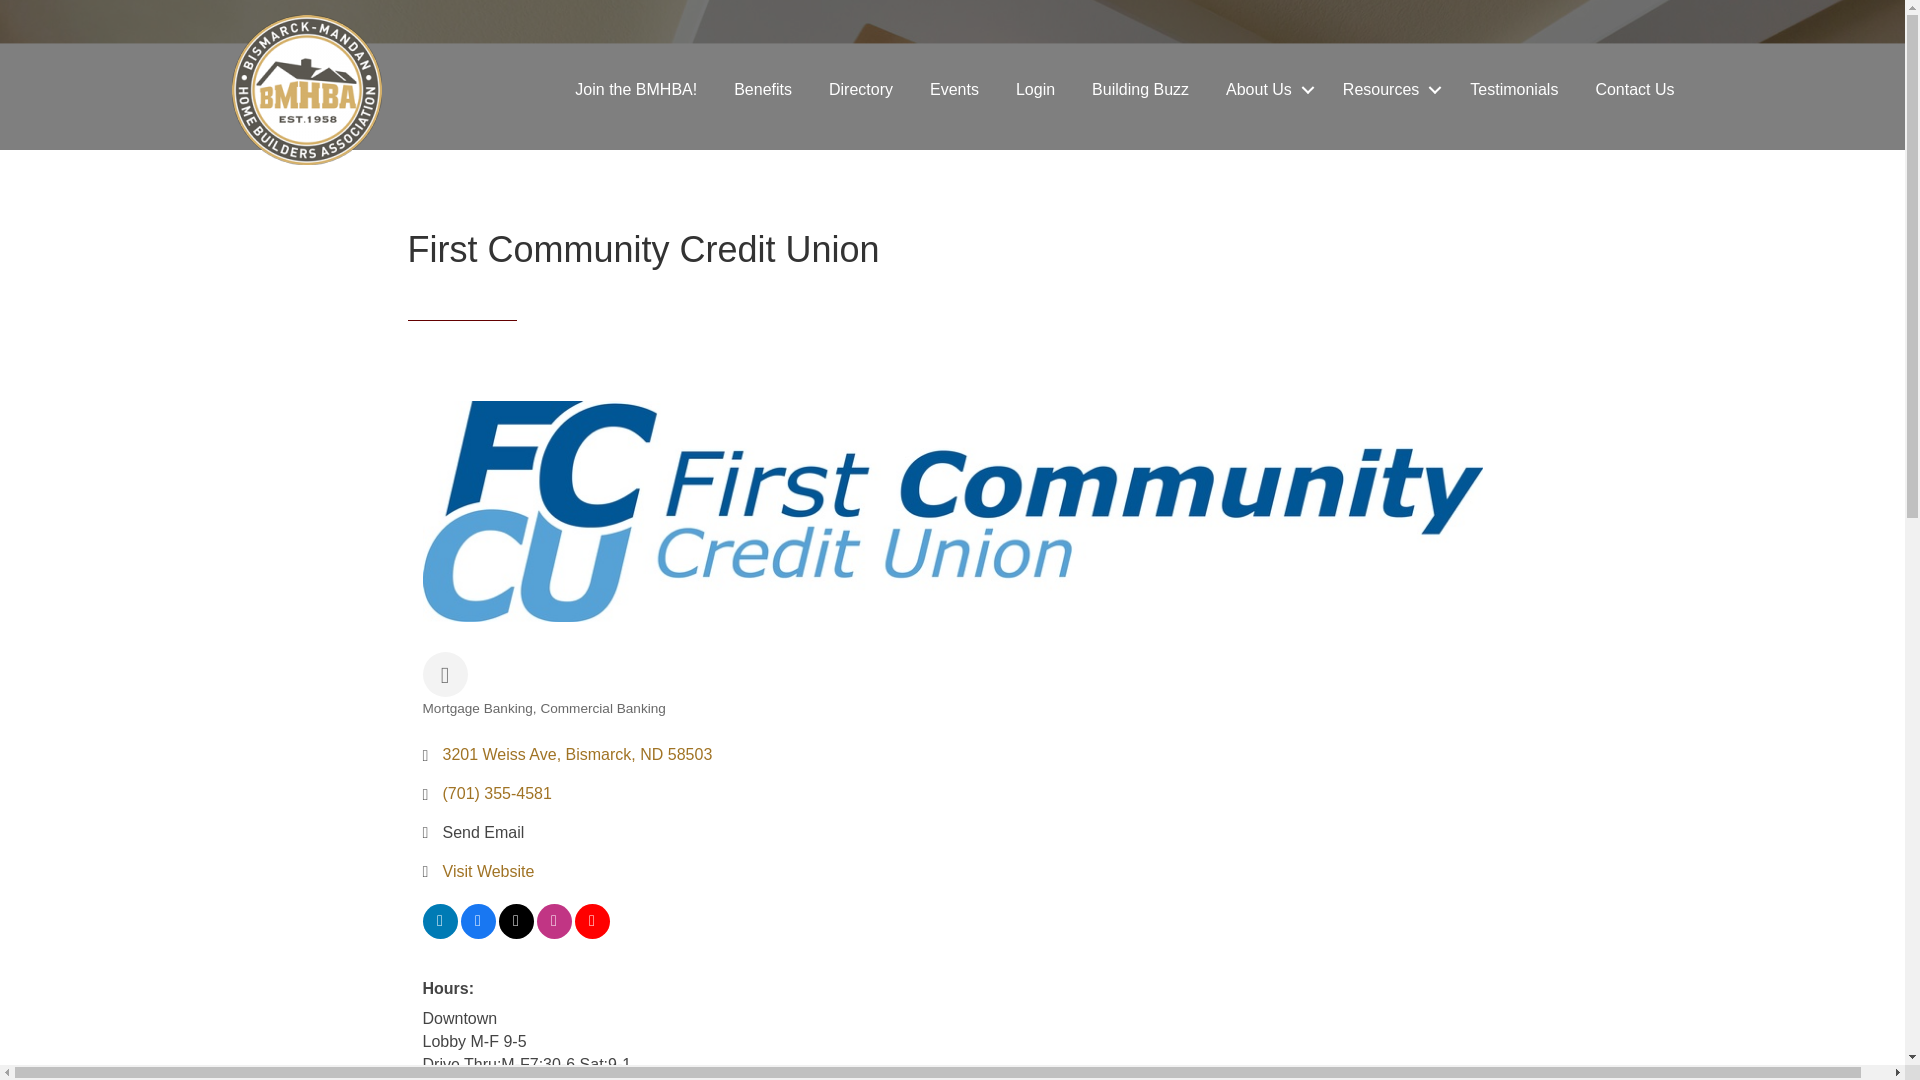 The height and width of the screenshot is (1080, 1920). Describe the element at coordinates (515, 932) in the screenshot. I see `View on Twitter` at that location.